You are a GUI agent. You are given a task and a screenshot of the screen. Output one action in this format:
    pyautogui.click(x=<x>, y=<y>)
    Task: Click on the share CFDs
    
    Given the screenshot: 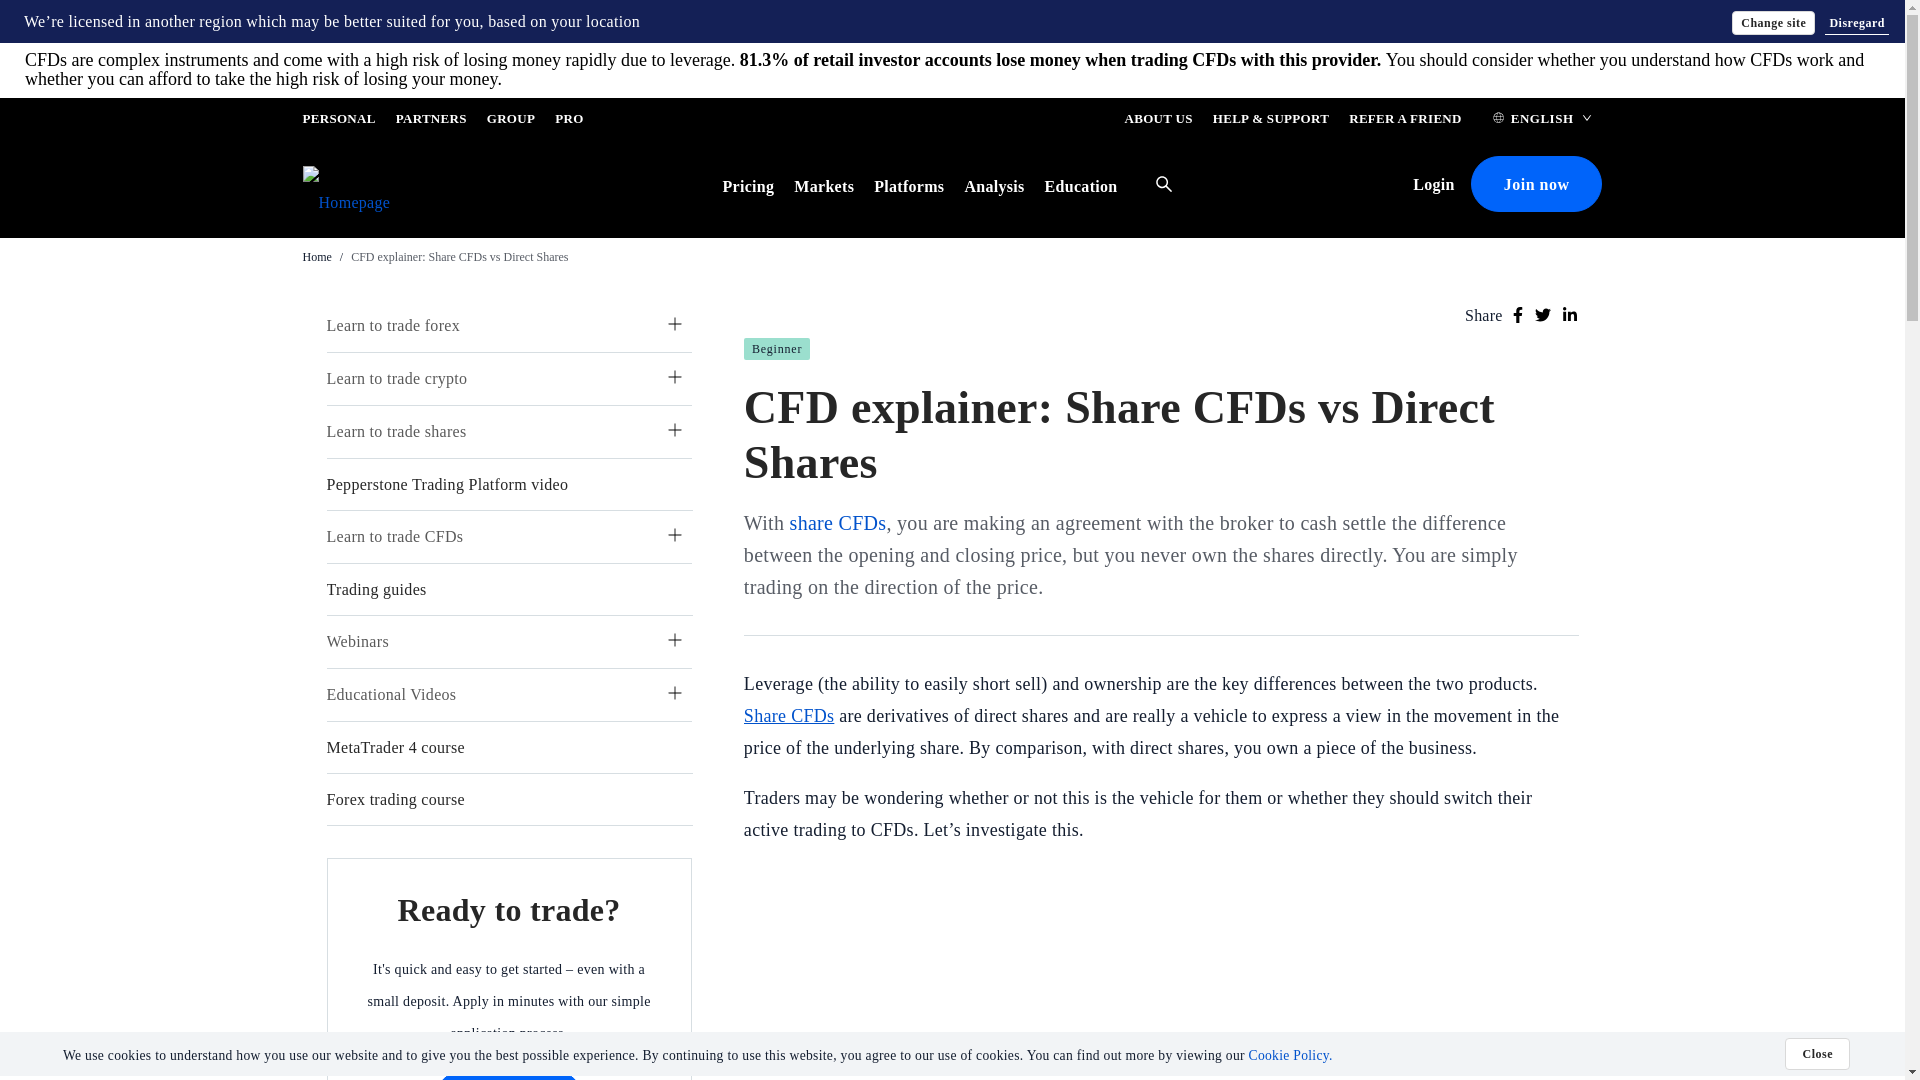 What is the action you would take?
    pyautogui.click(x=838, y=522)
    